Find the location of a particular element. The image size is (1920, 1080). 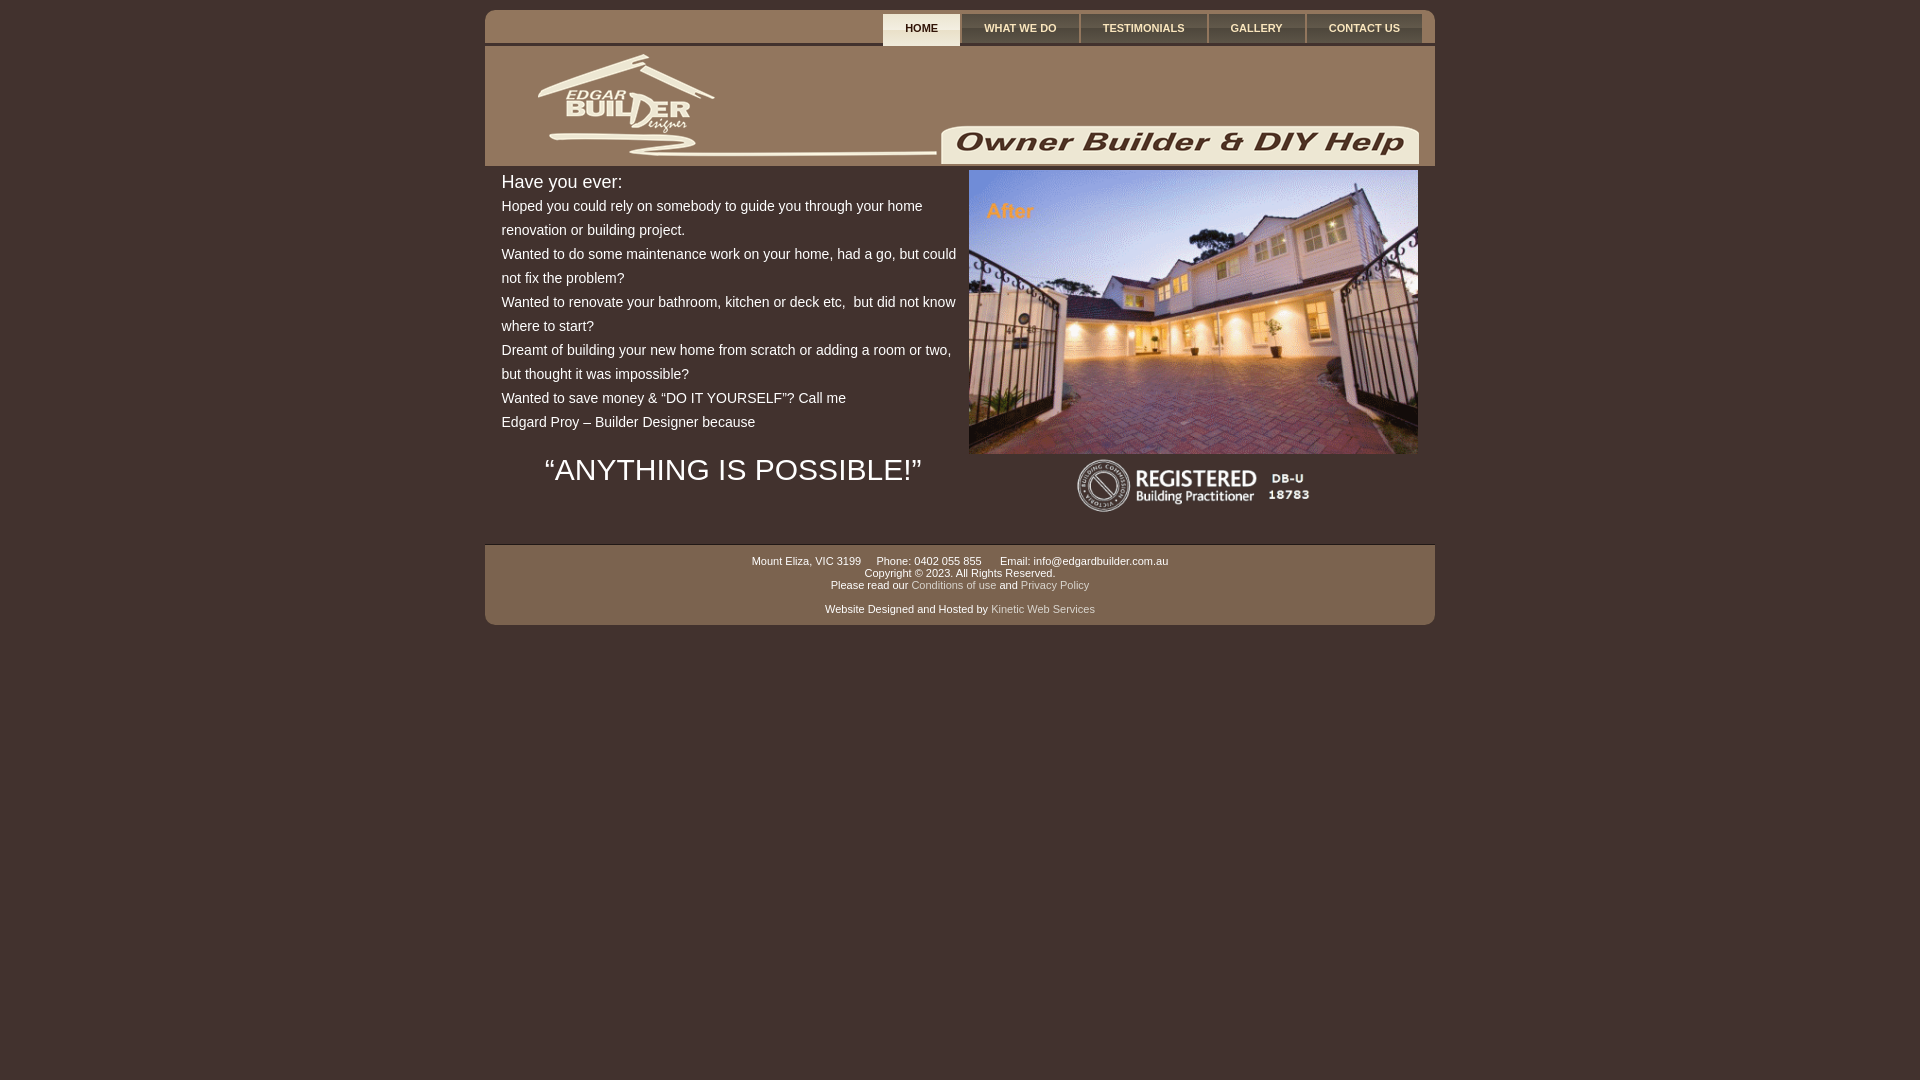

Kinetic Web Services is located at coordinates (1043, 609).